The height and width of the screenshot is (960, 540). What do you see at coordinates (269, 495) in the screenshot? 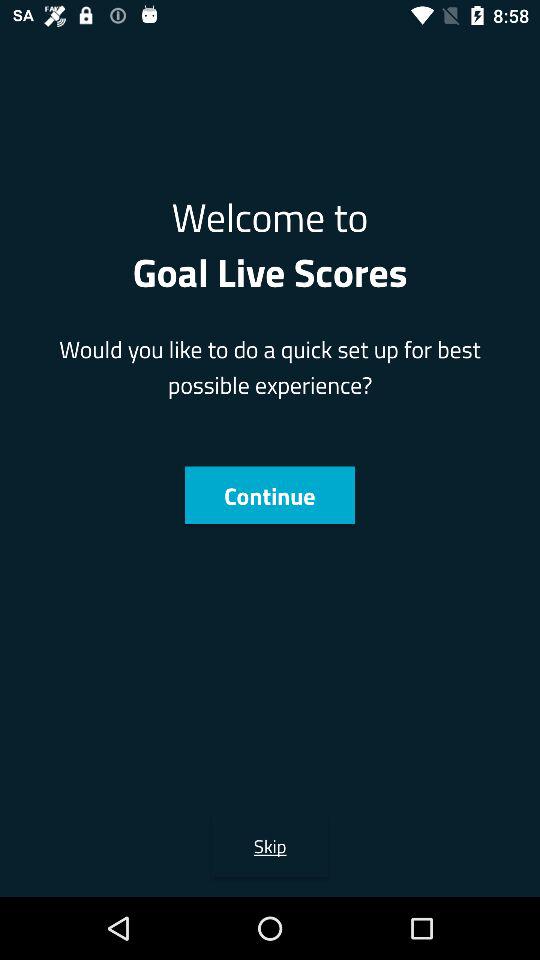
I see `jump until continue item` at bounding box center [269, 495].